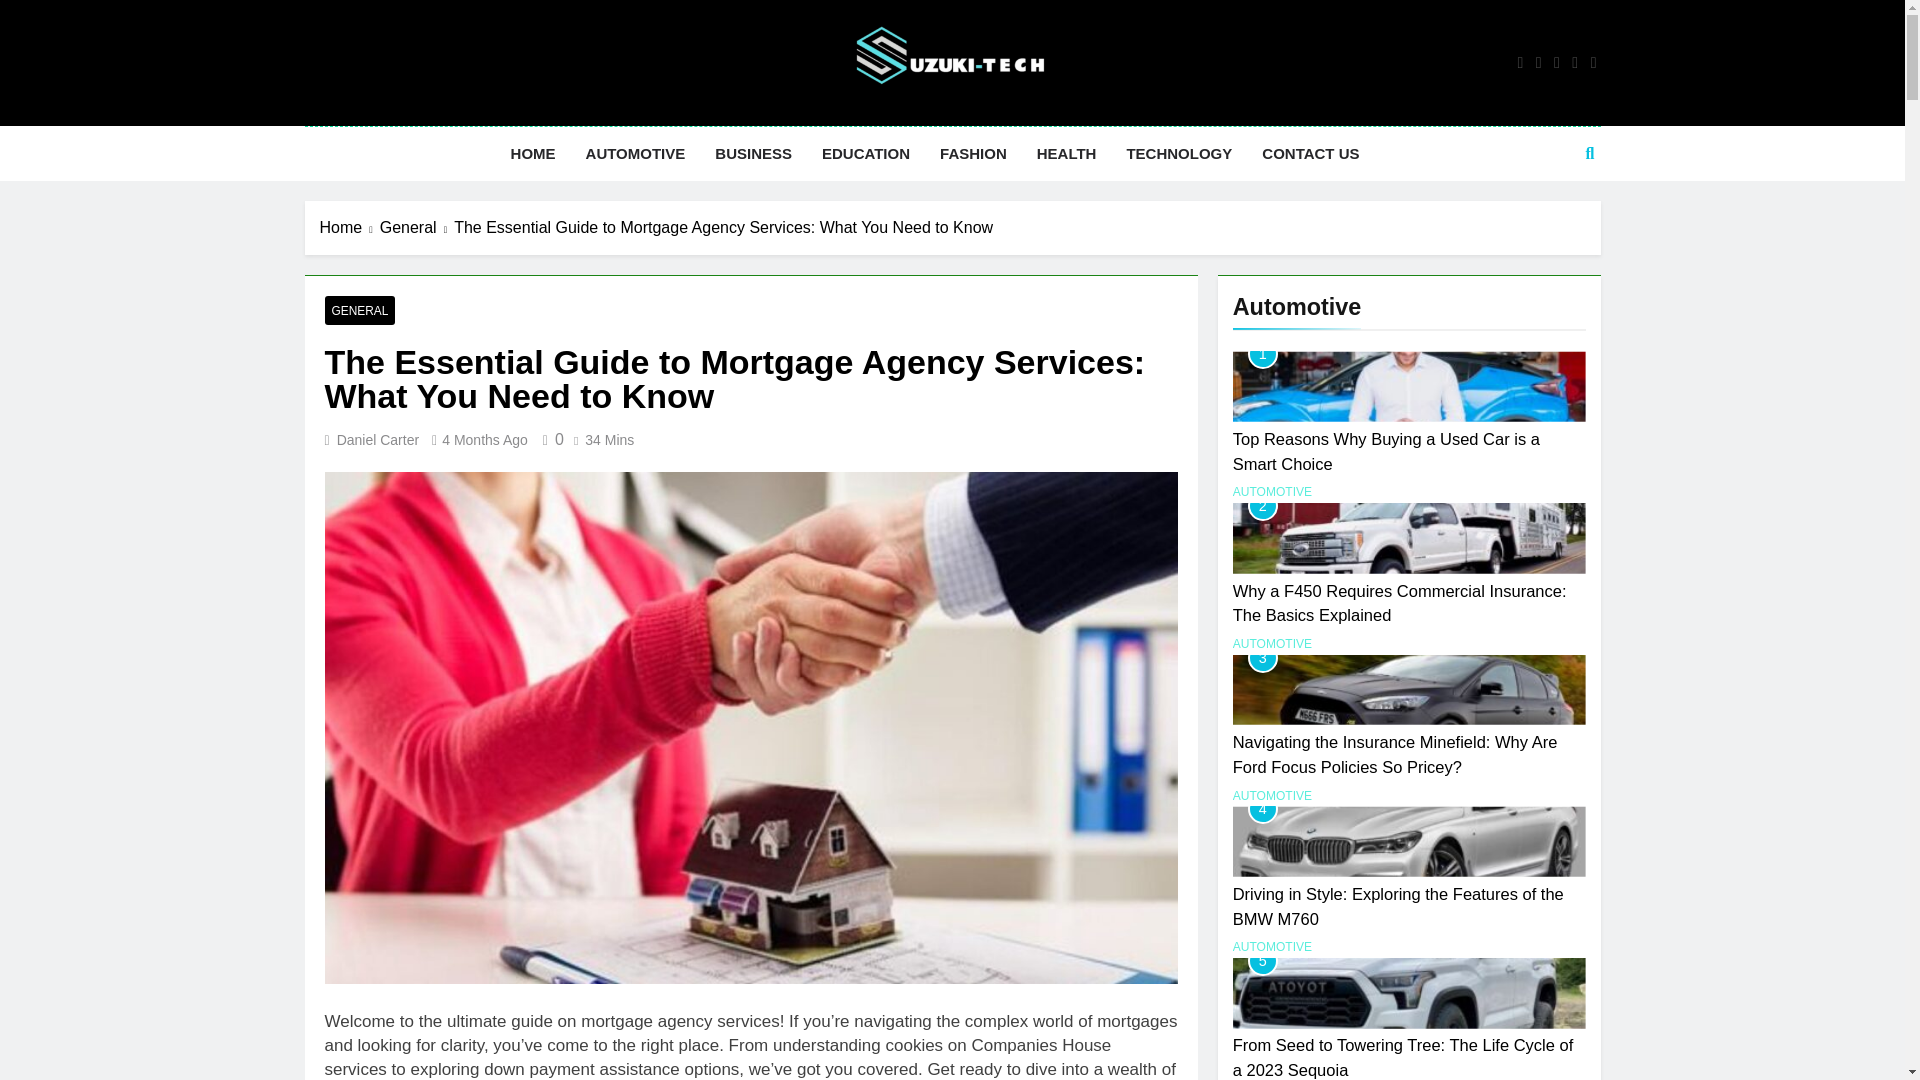 This screenshot has width=1920, height=1080. Describe the element at coordinates (1272, 644) in the screenshot. I see `AUTOMOTIVE` at that location.